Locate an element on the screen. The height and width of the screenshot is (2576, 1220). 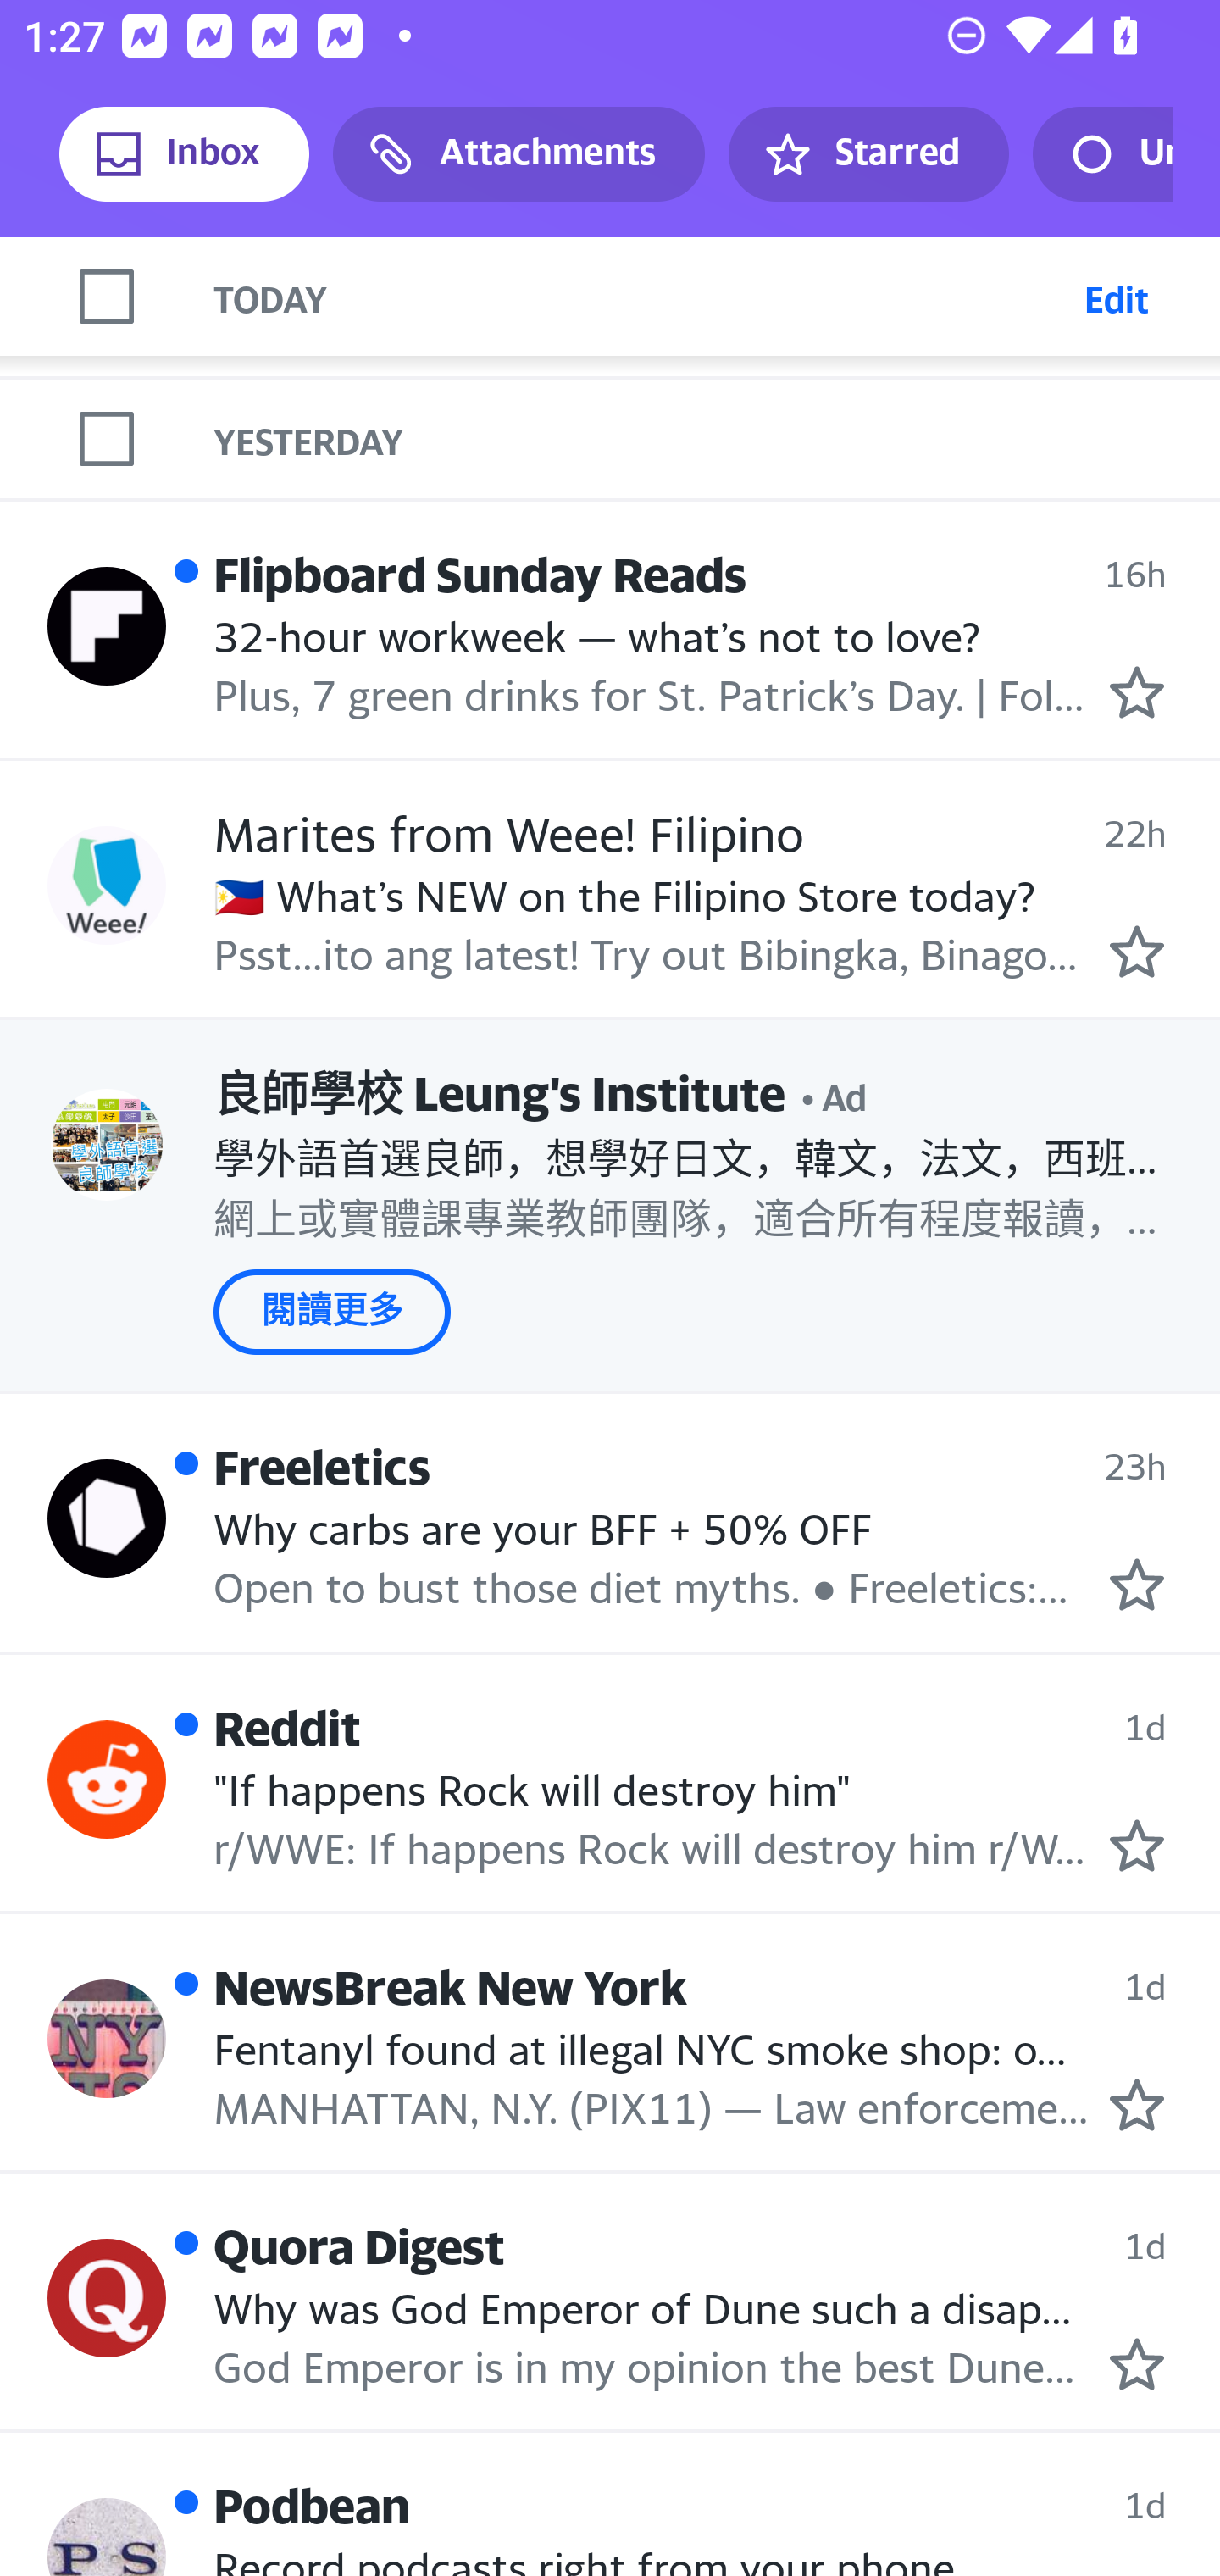
Profile
Marites from Weee! Filipino is located at coordinates (107, 885).